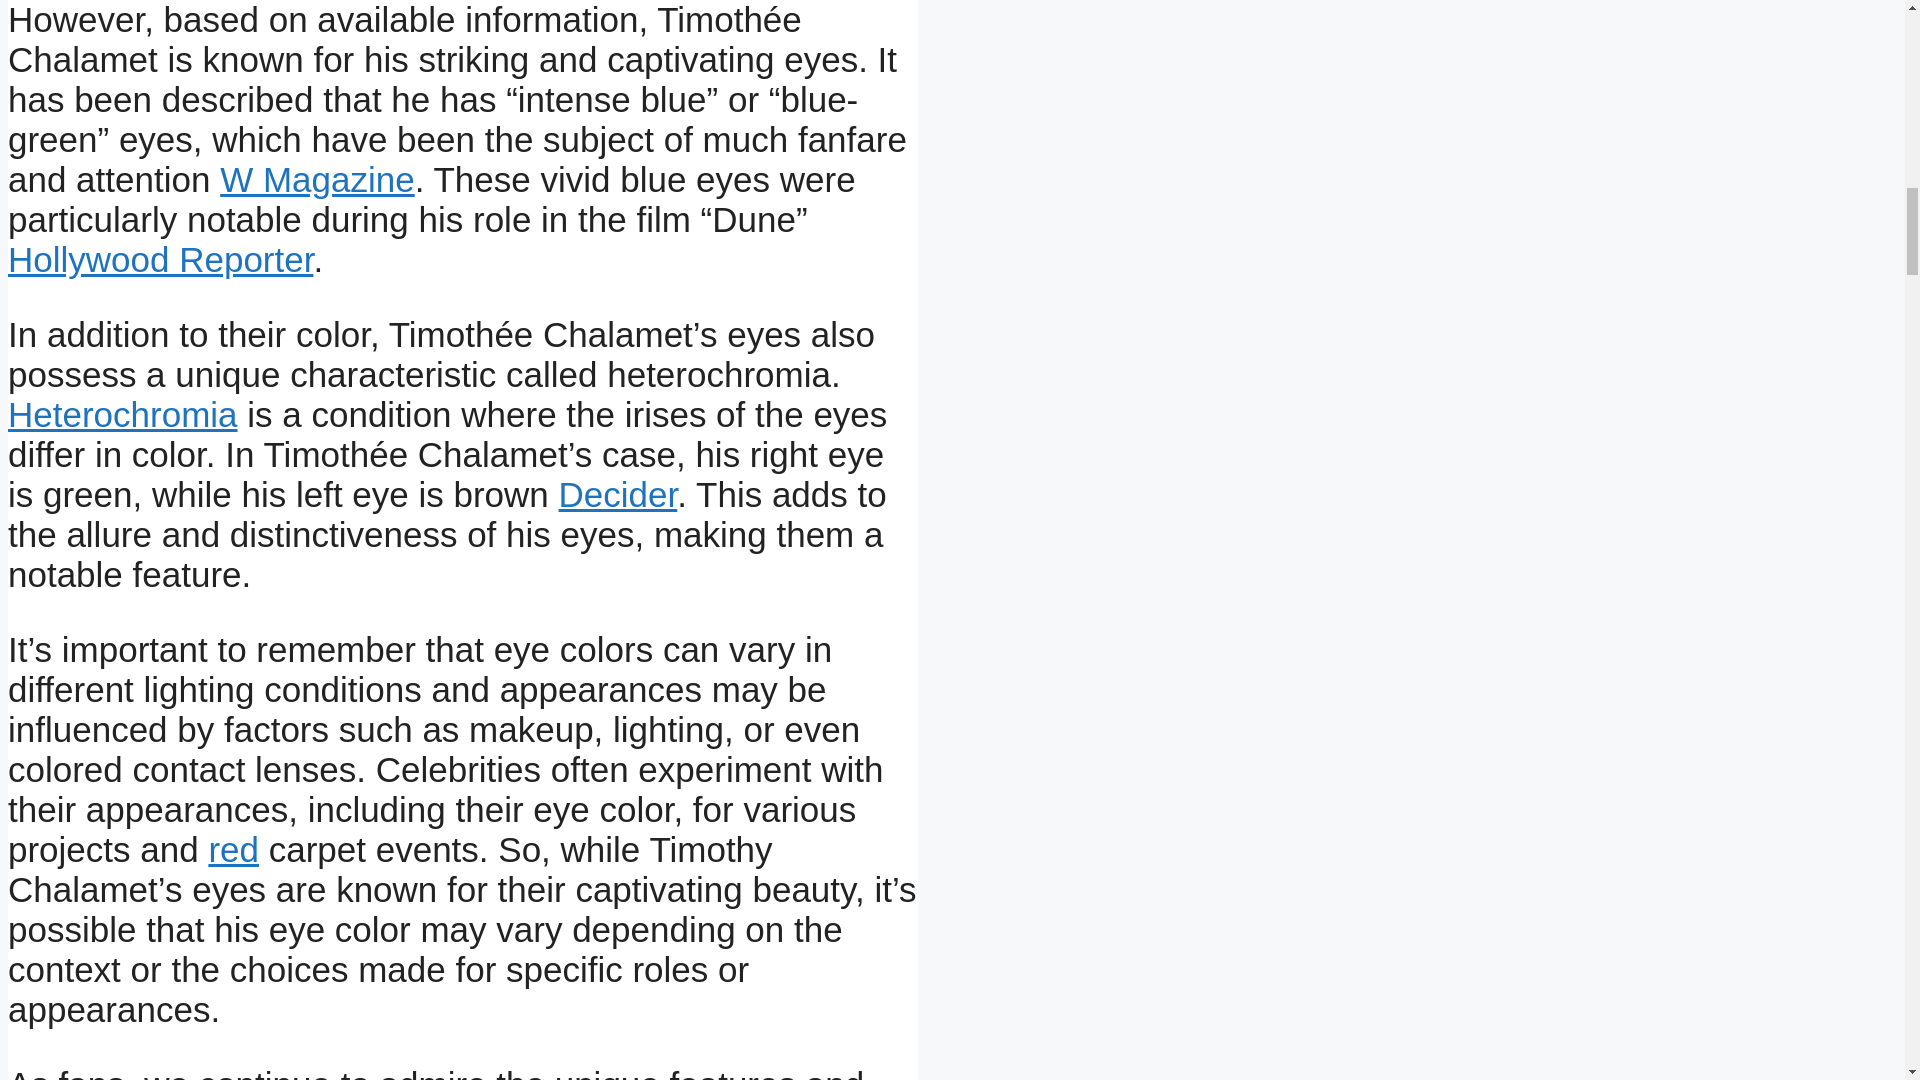  What do you see at coordinates (160, 258) in the screenshot?
I see `Hollywood Reporter` at bounding box center [160, 258].